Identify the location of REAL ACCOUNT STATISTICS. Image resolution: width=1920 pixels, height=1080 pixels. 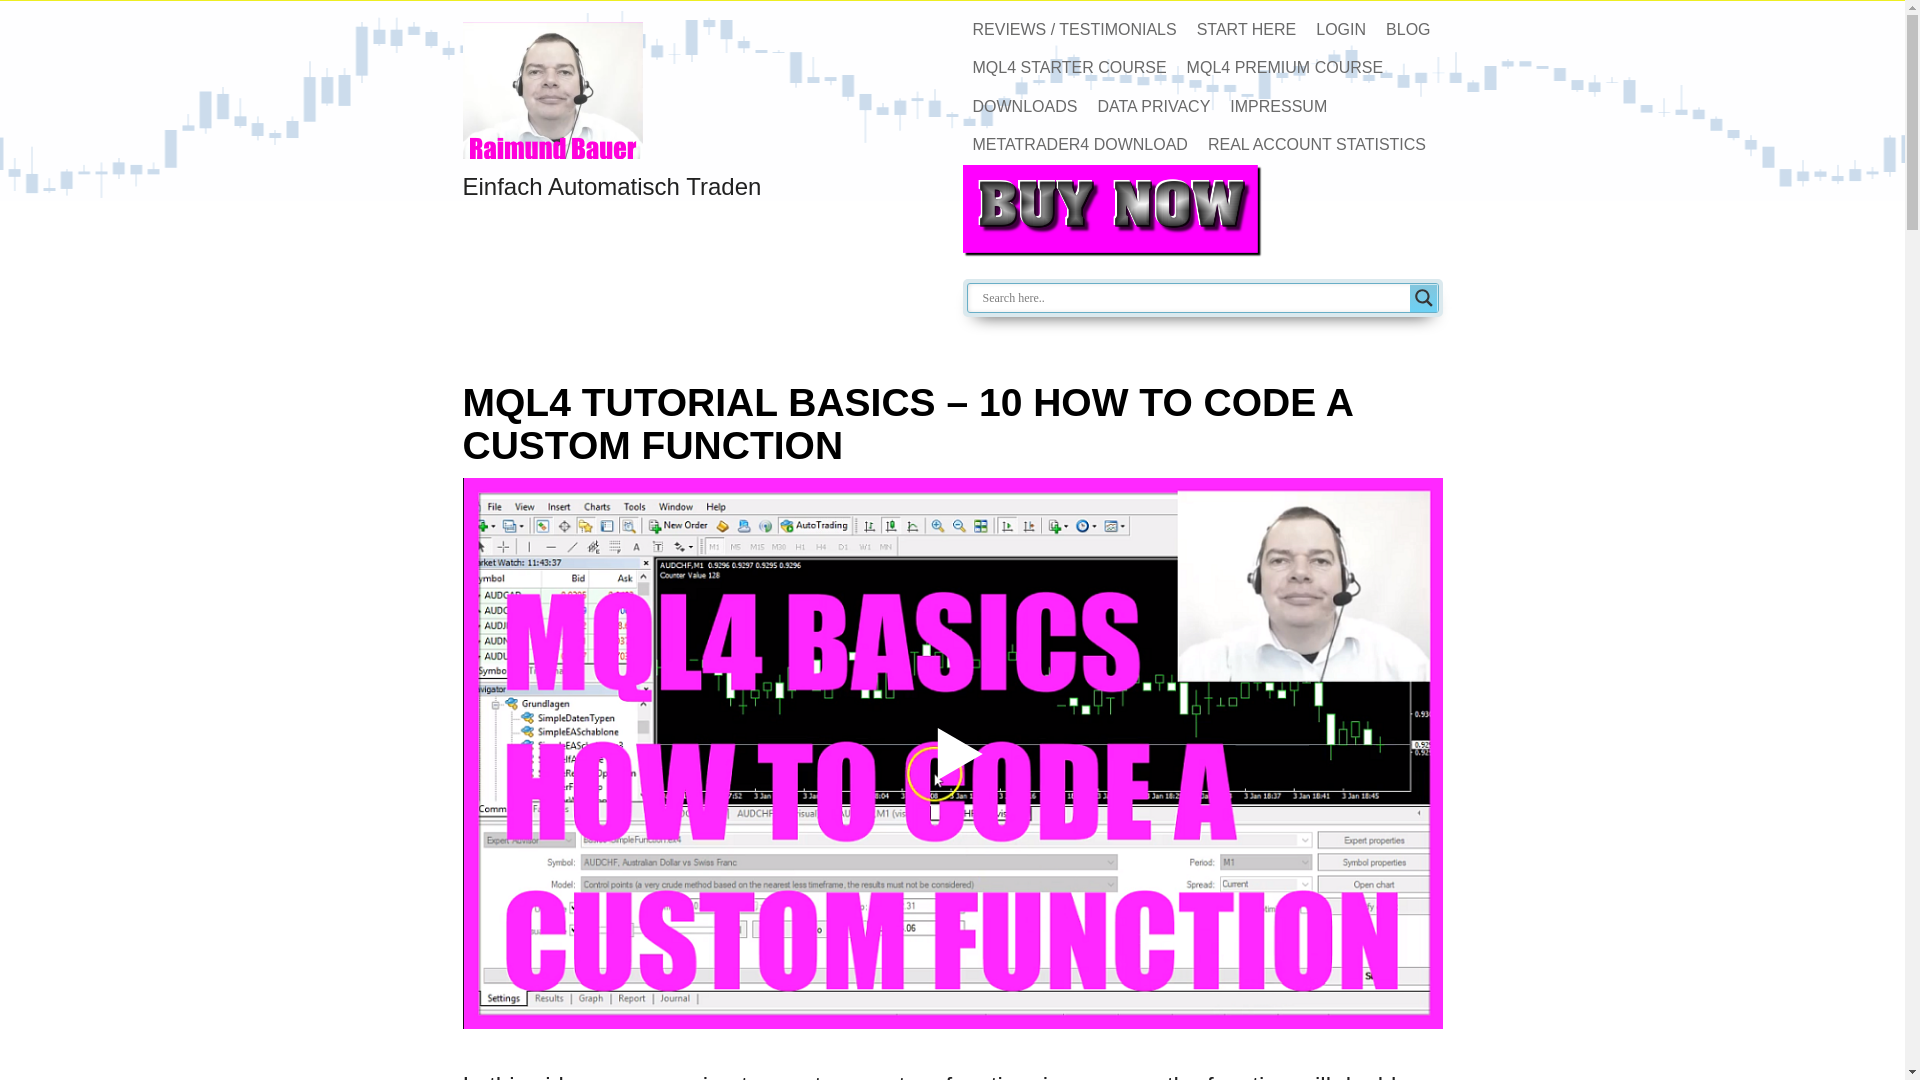
(1317, 145).